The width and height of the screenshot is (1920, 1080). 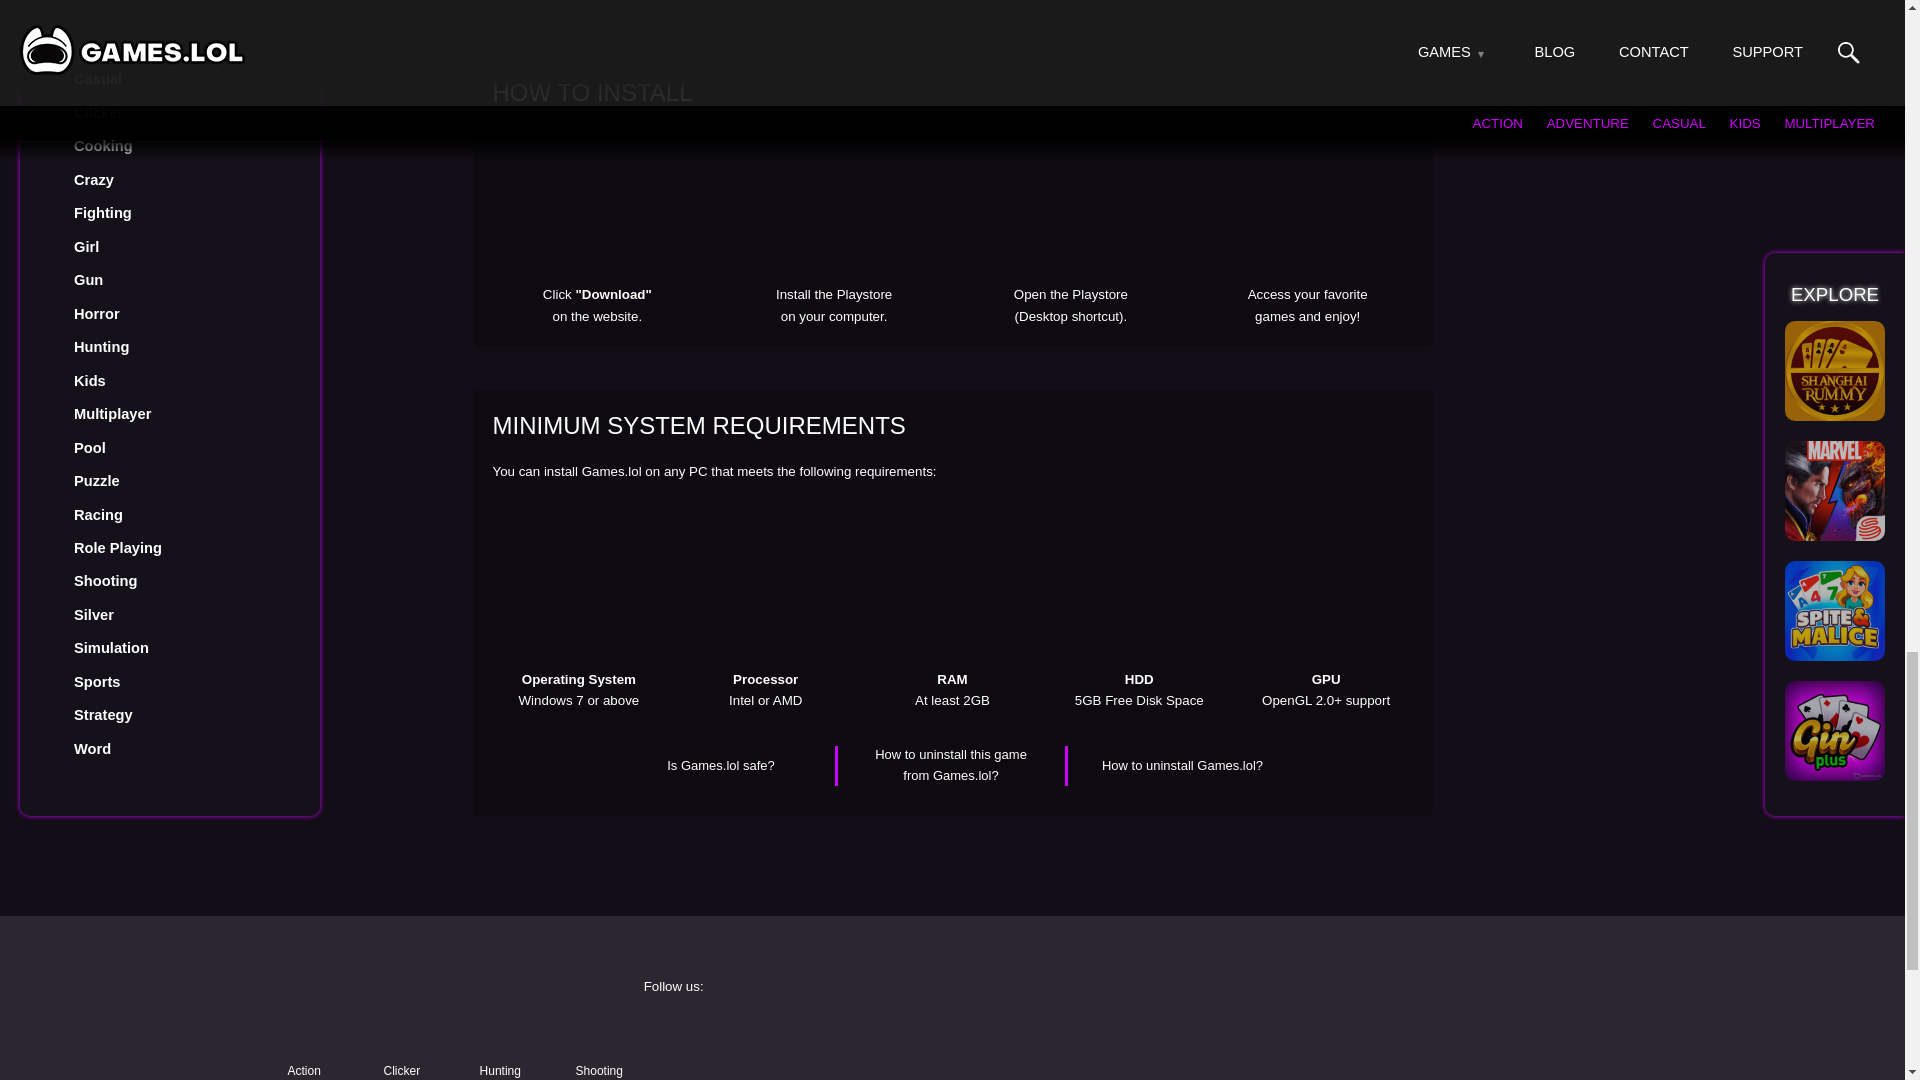 I want to click on Twitter, so click(x=1416, y=1032).